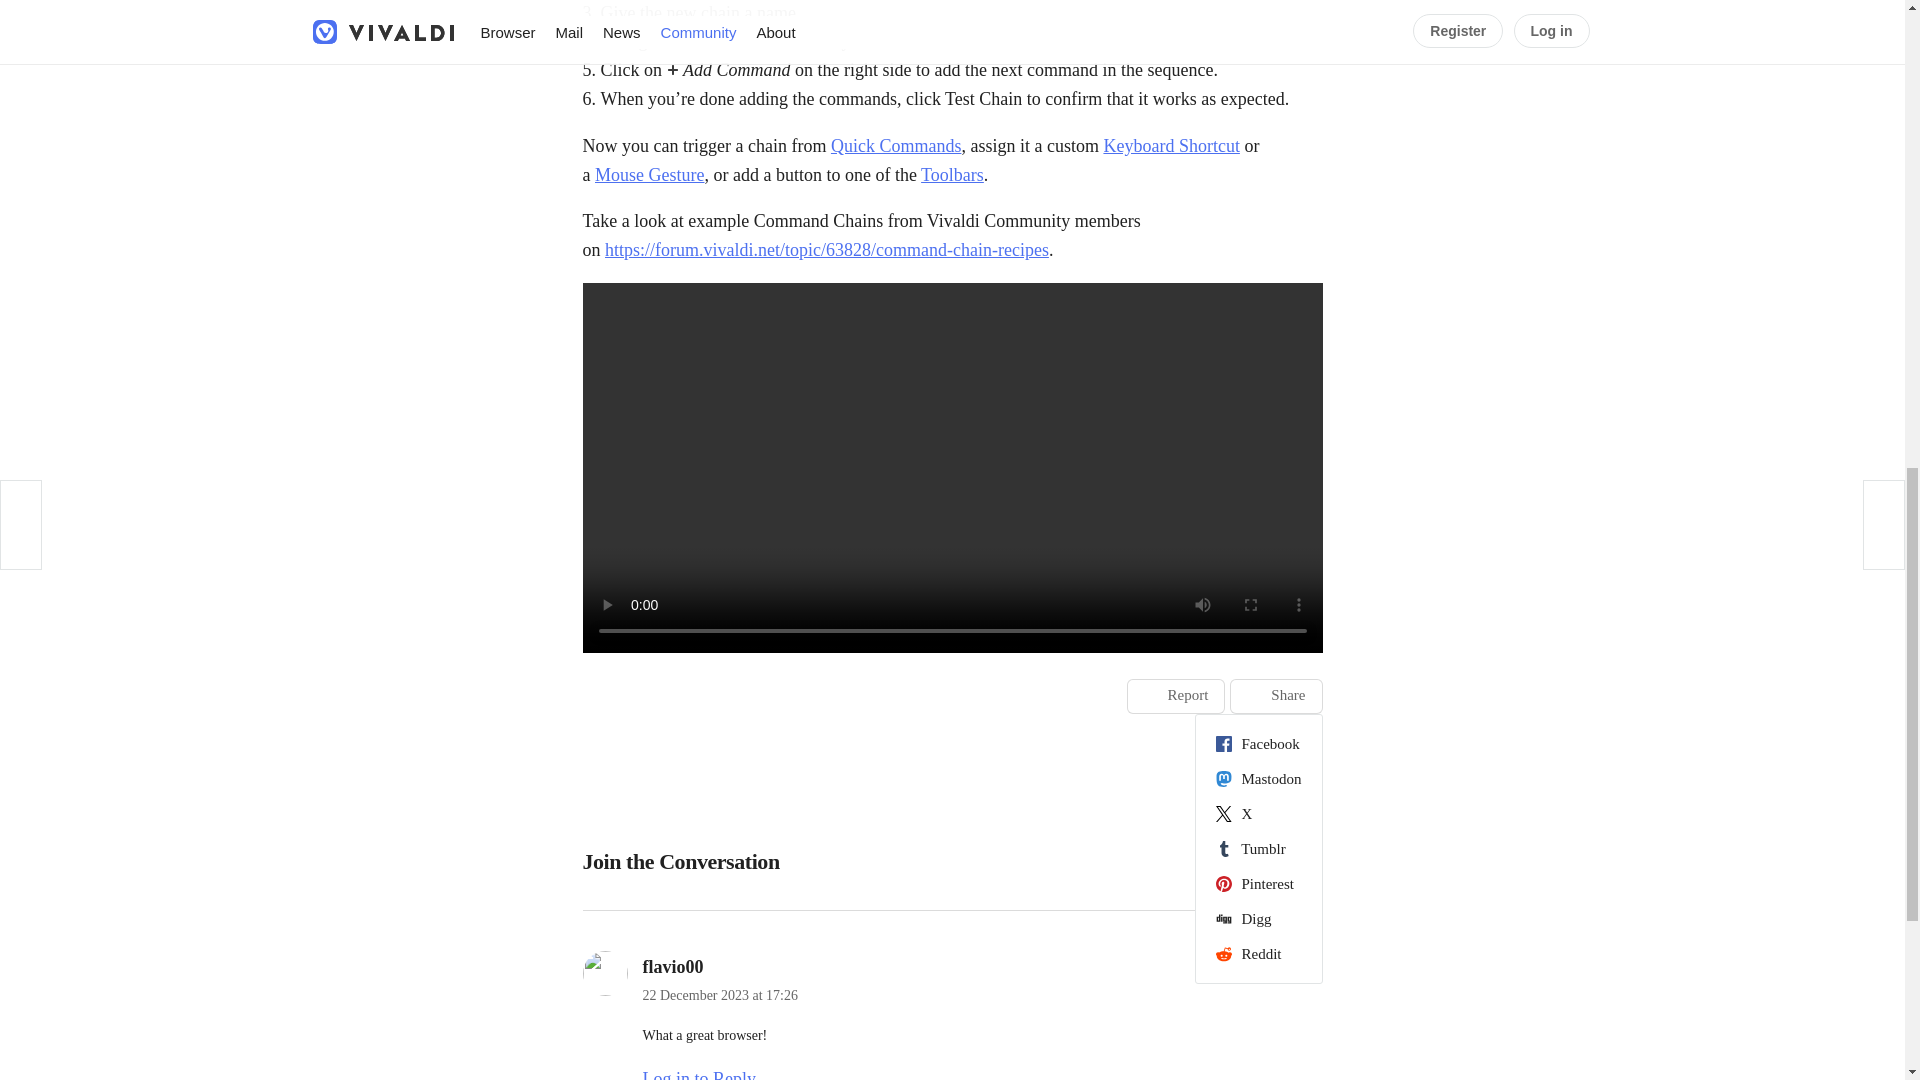  I want to click on 22 December 2023 at 17:26, so click(720, 996).